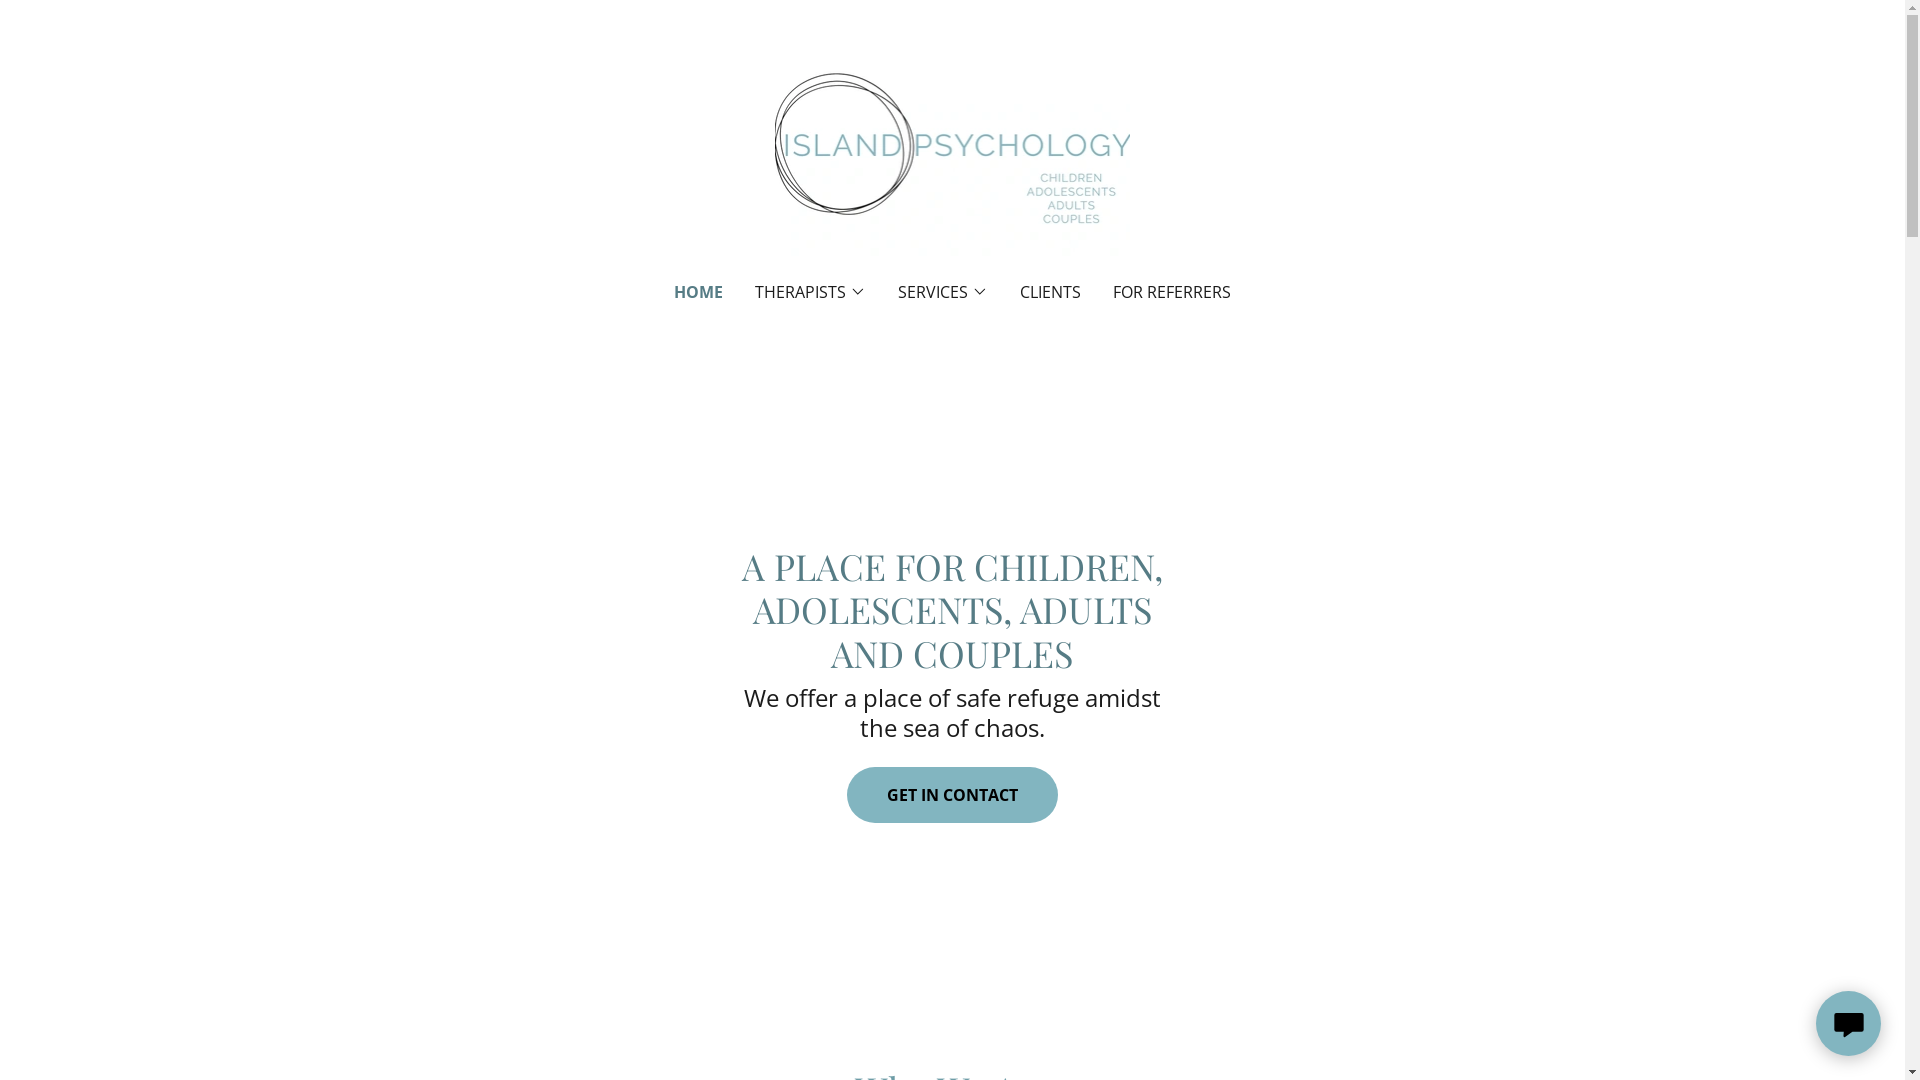 The width and height of the screenshot is (1920, 1080). Describe the element at coordinates (1172, 292) in the screenshot. I see `FOR REFERRERS` at that location.